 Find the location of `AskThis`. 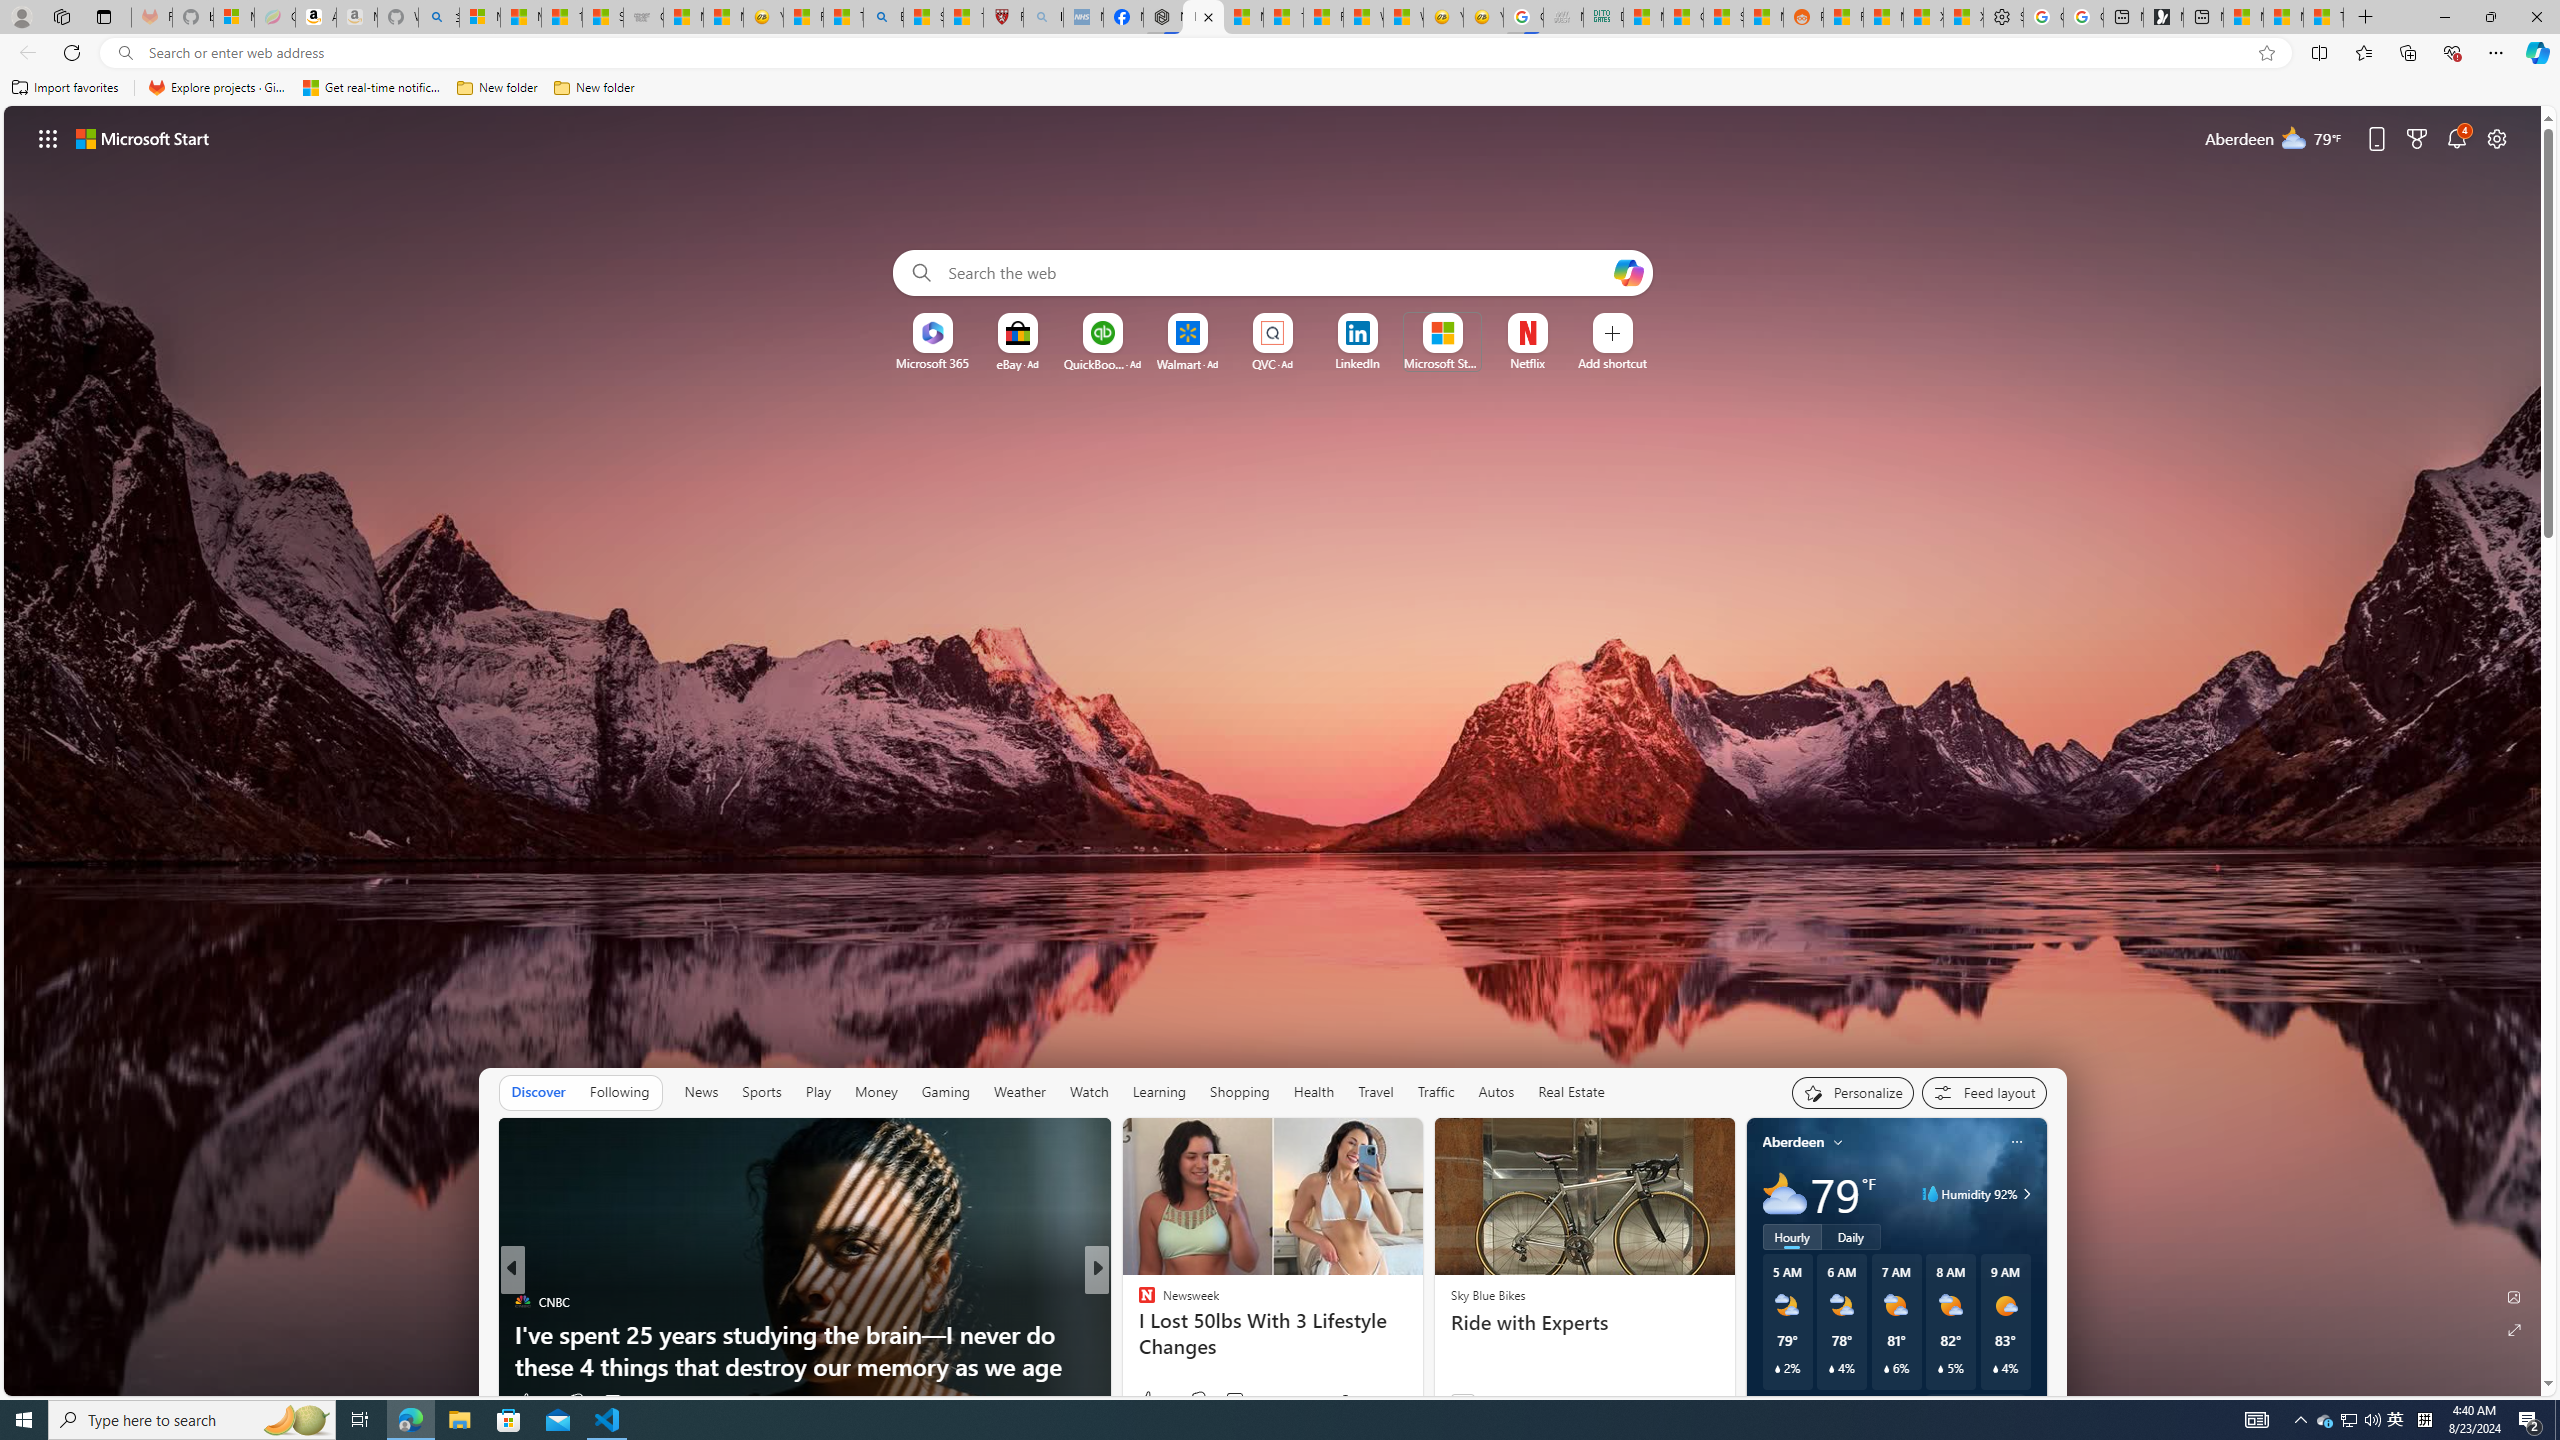

AskThis is located at coordinates (1137, 1334).